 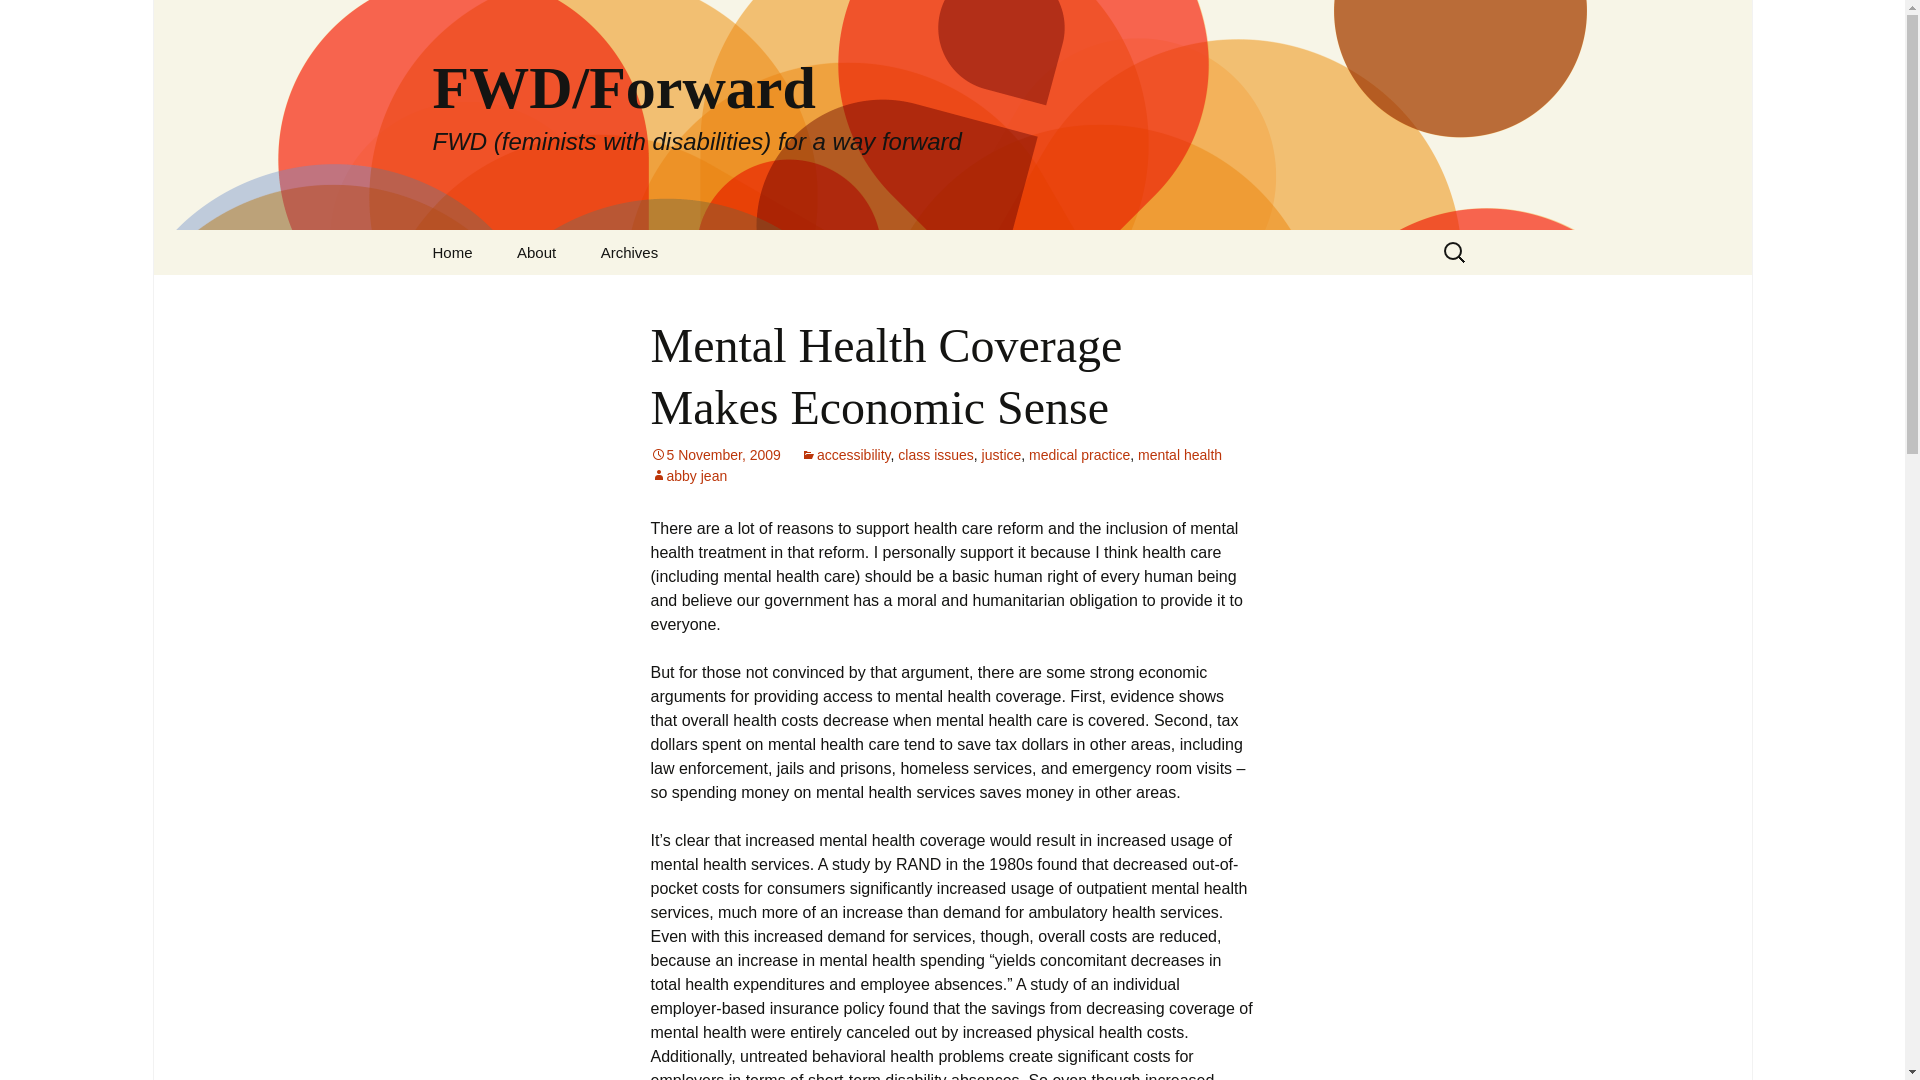 What do you see at coordinates (536, 252) in the screenshot?
I see `About` at bounding box center [536, 252].